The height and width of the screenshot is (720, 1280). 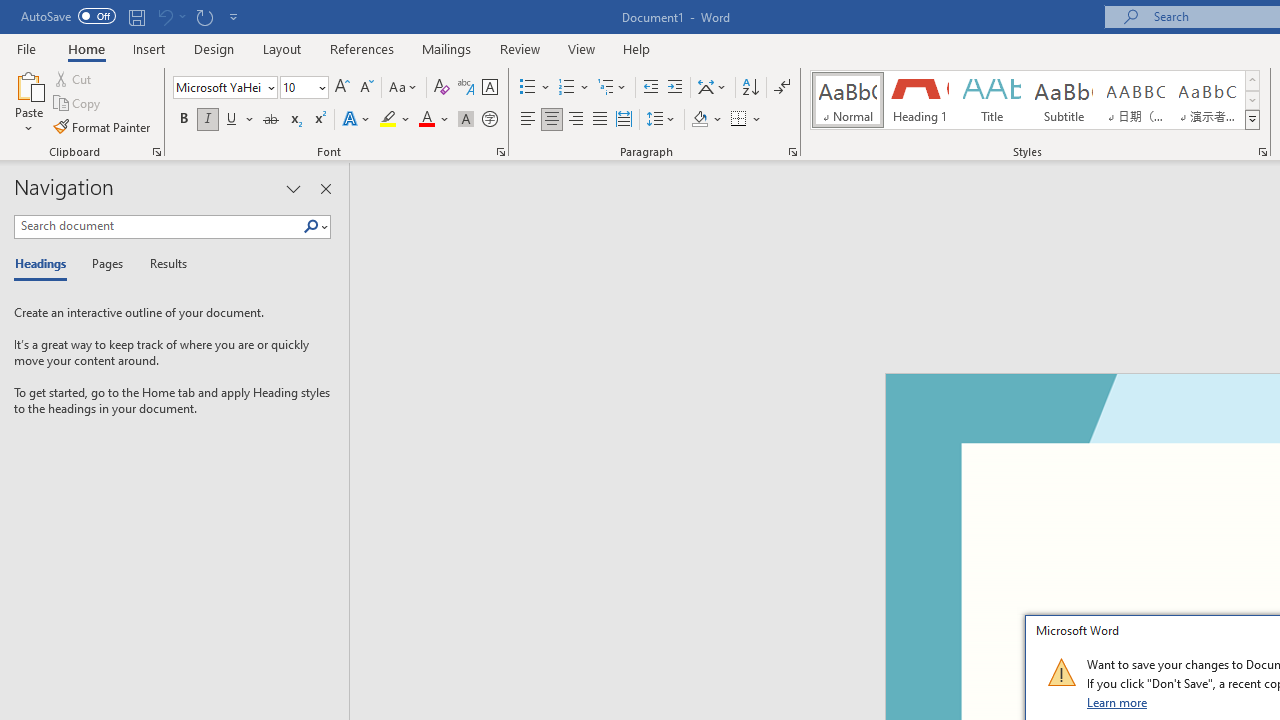 What do you see at coordinates (434, 120) in the screenshot?
I see `Font Color` at bounding box center [434, 120].